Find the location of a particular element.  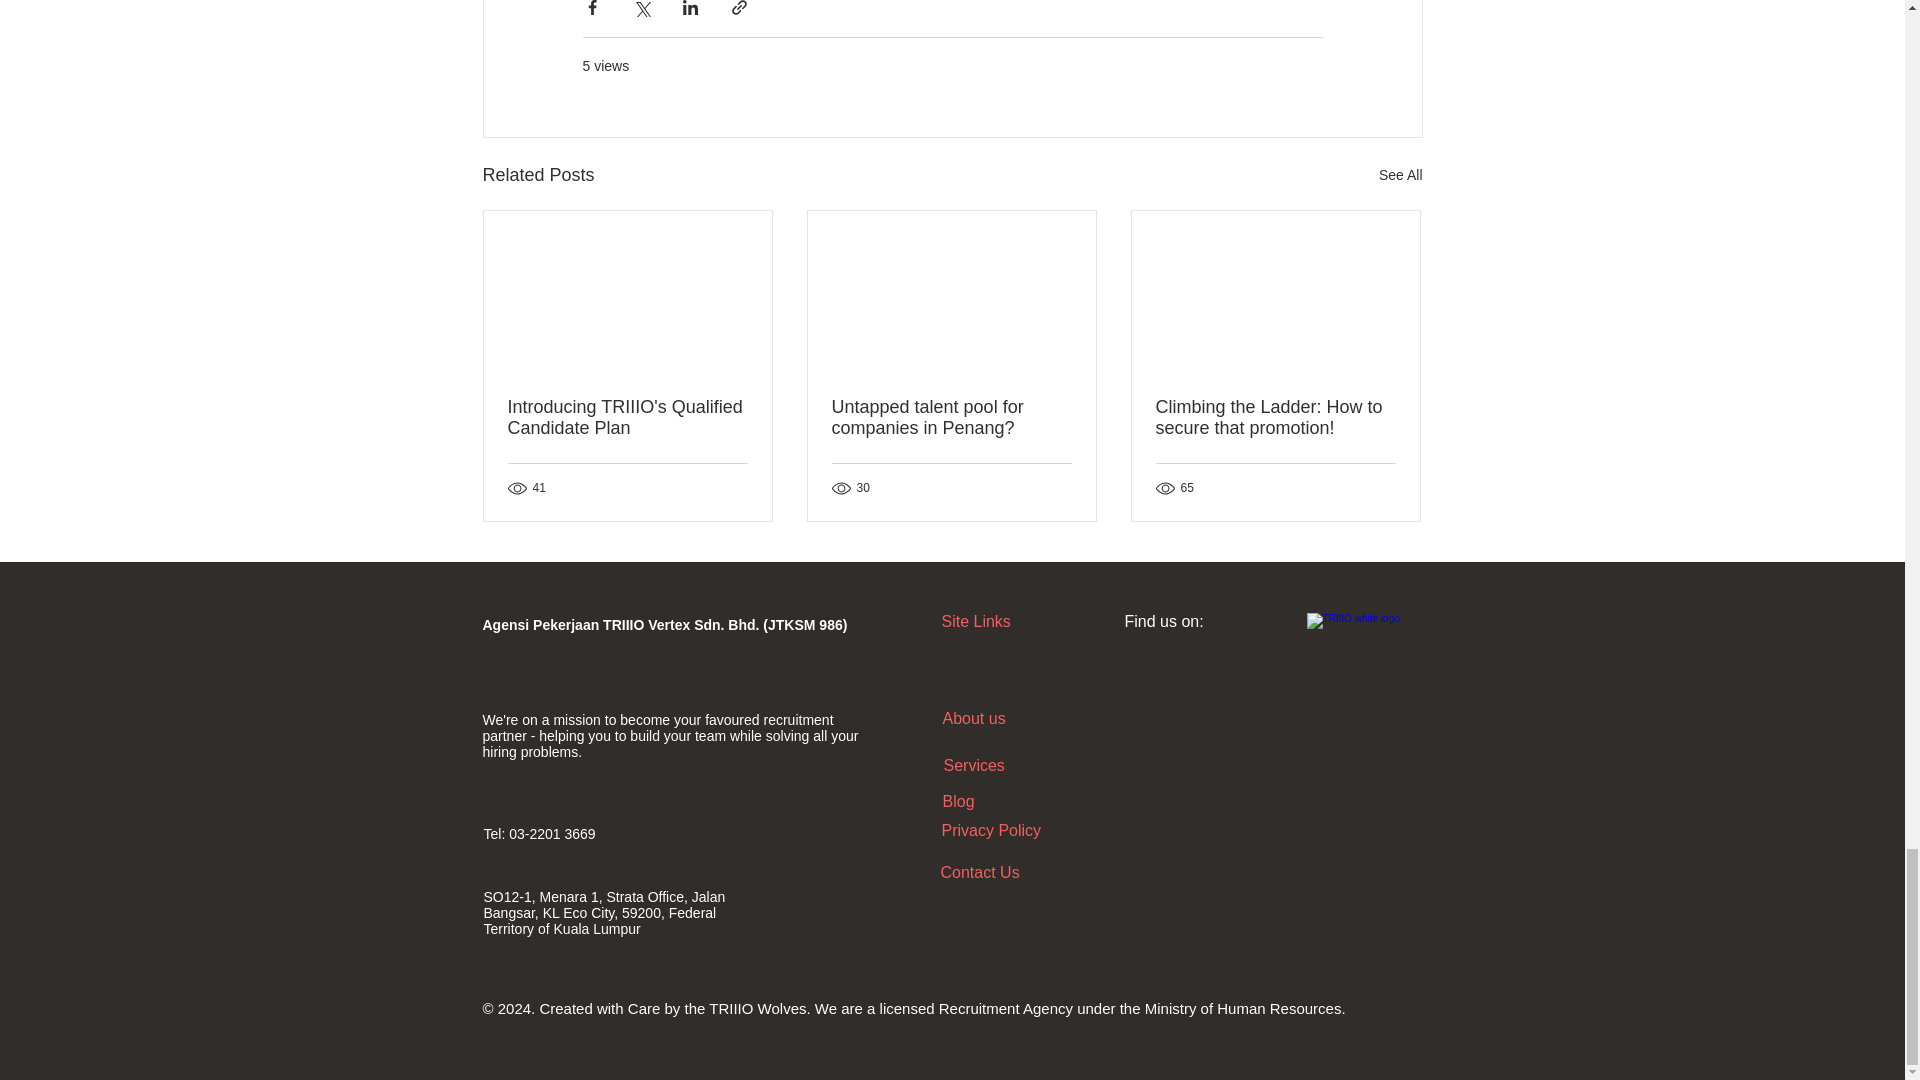

Privacy Policy is located at coordinates (992, 830).